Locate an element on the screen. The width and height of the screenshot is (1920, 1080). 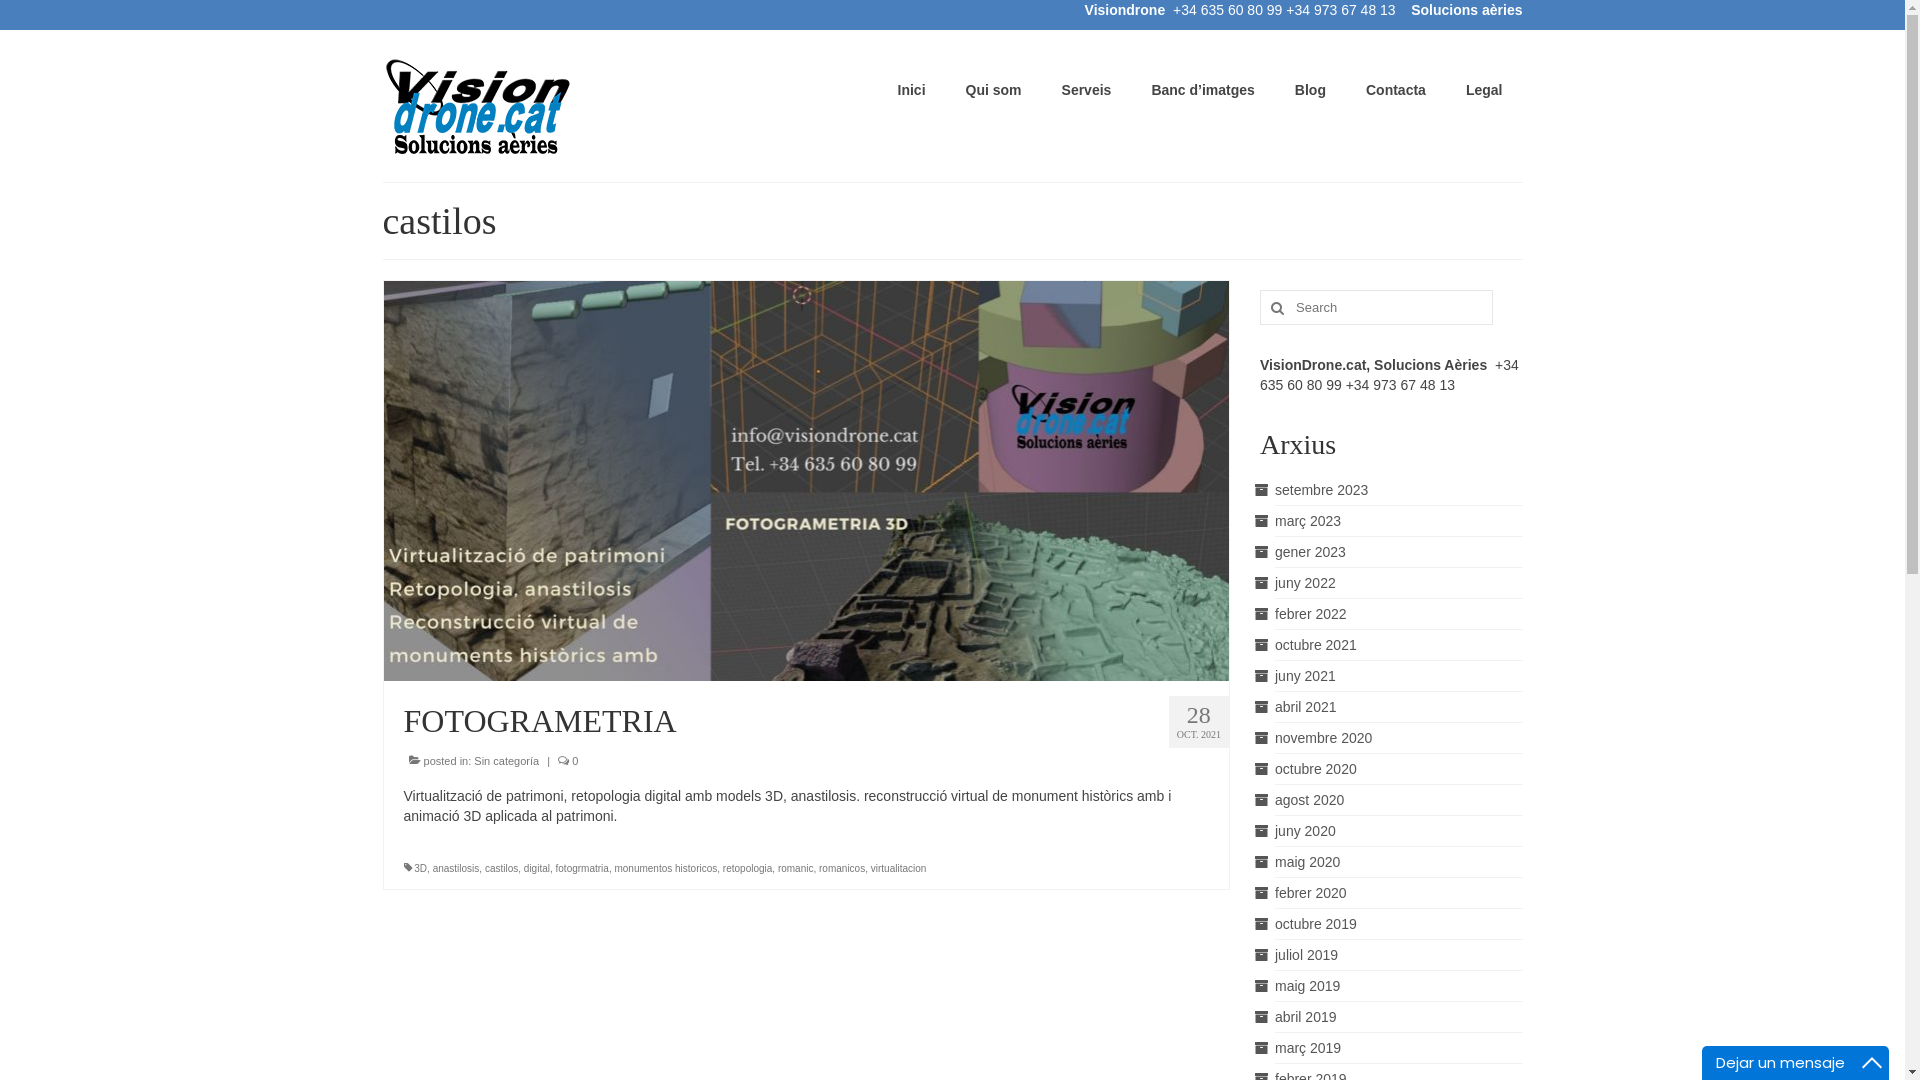
febrer 2022 is located at coordinates (1311, 614).